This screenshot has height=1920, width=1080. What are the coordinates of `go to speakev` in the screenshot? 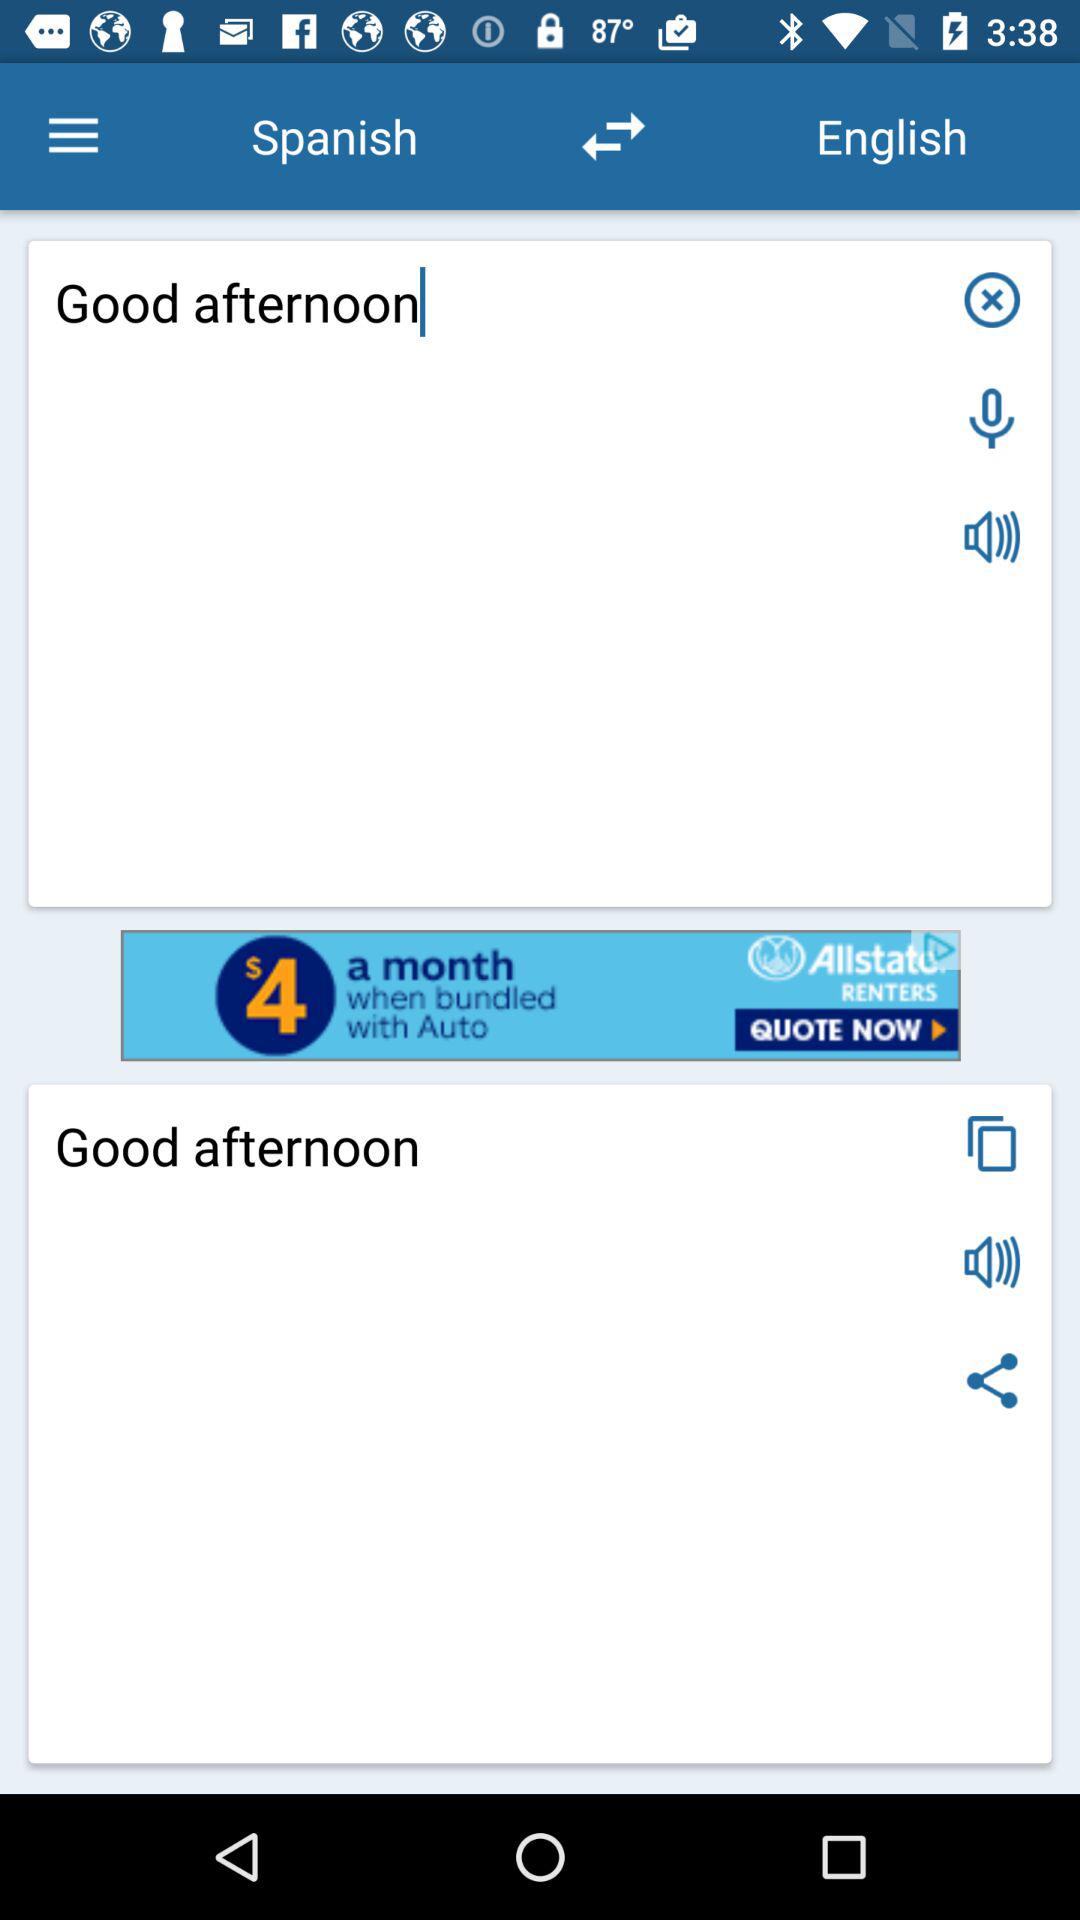 It's located at (992, 1262).